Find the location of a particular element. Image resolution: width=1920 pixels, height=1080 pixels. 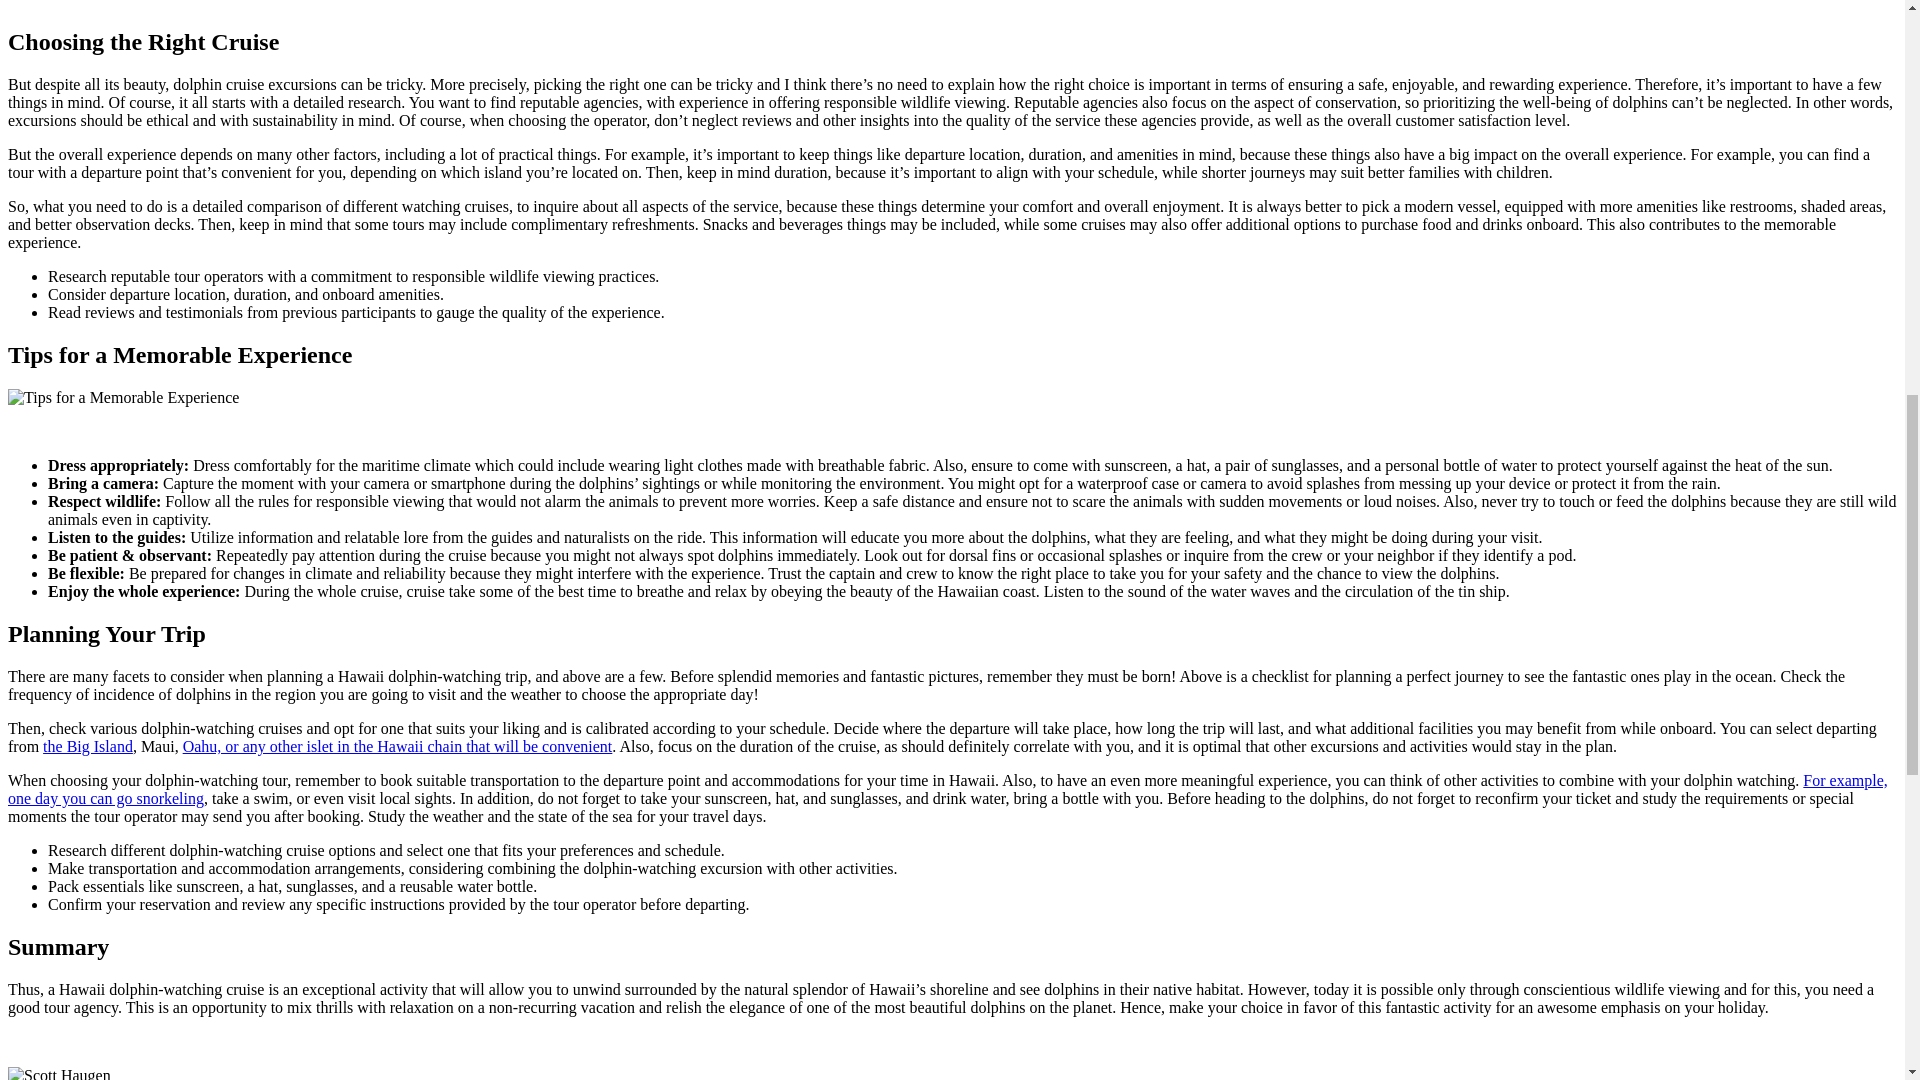

the Big Island is located at coordinates (87, 746).